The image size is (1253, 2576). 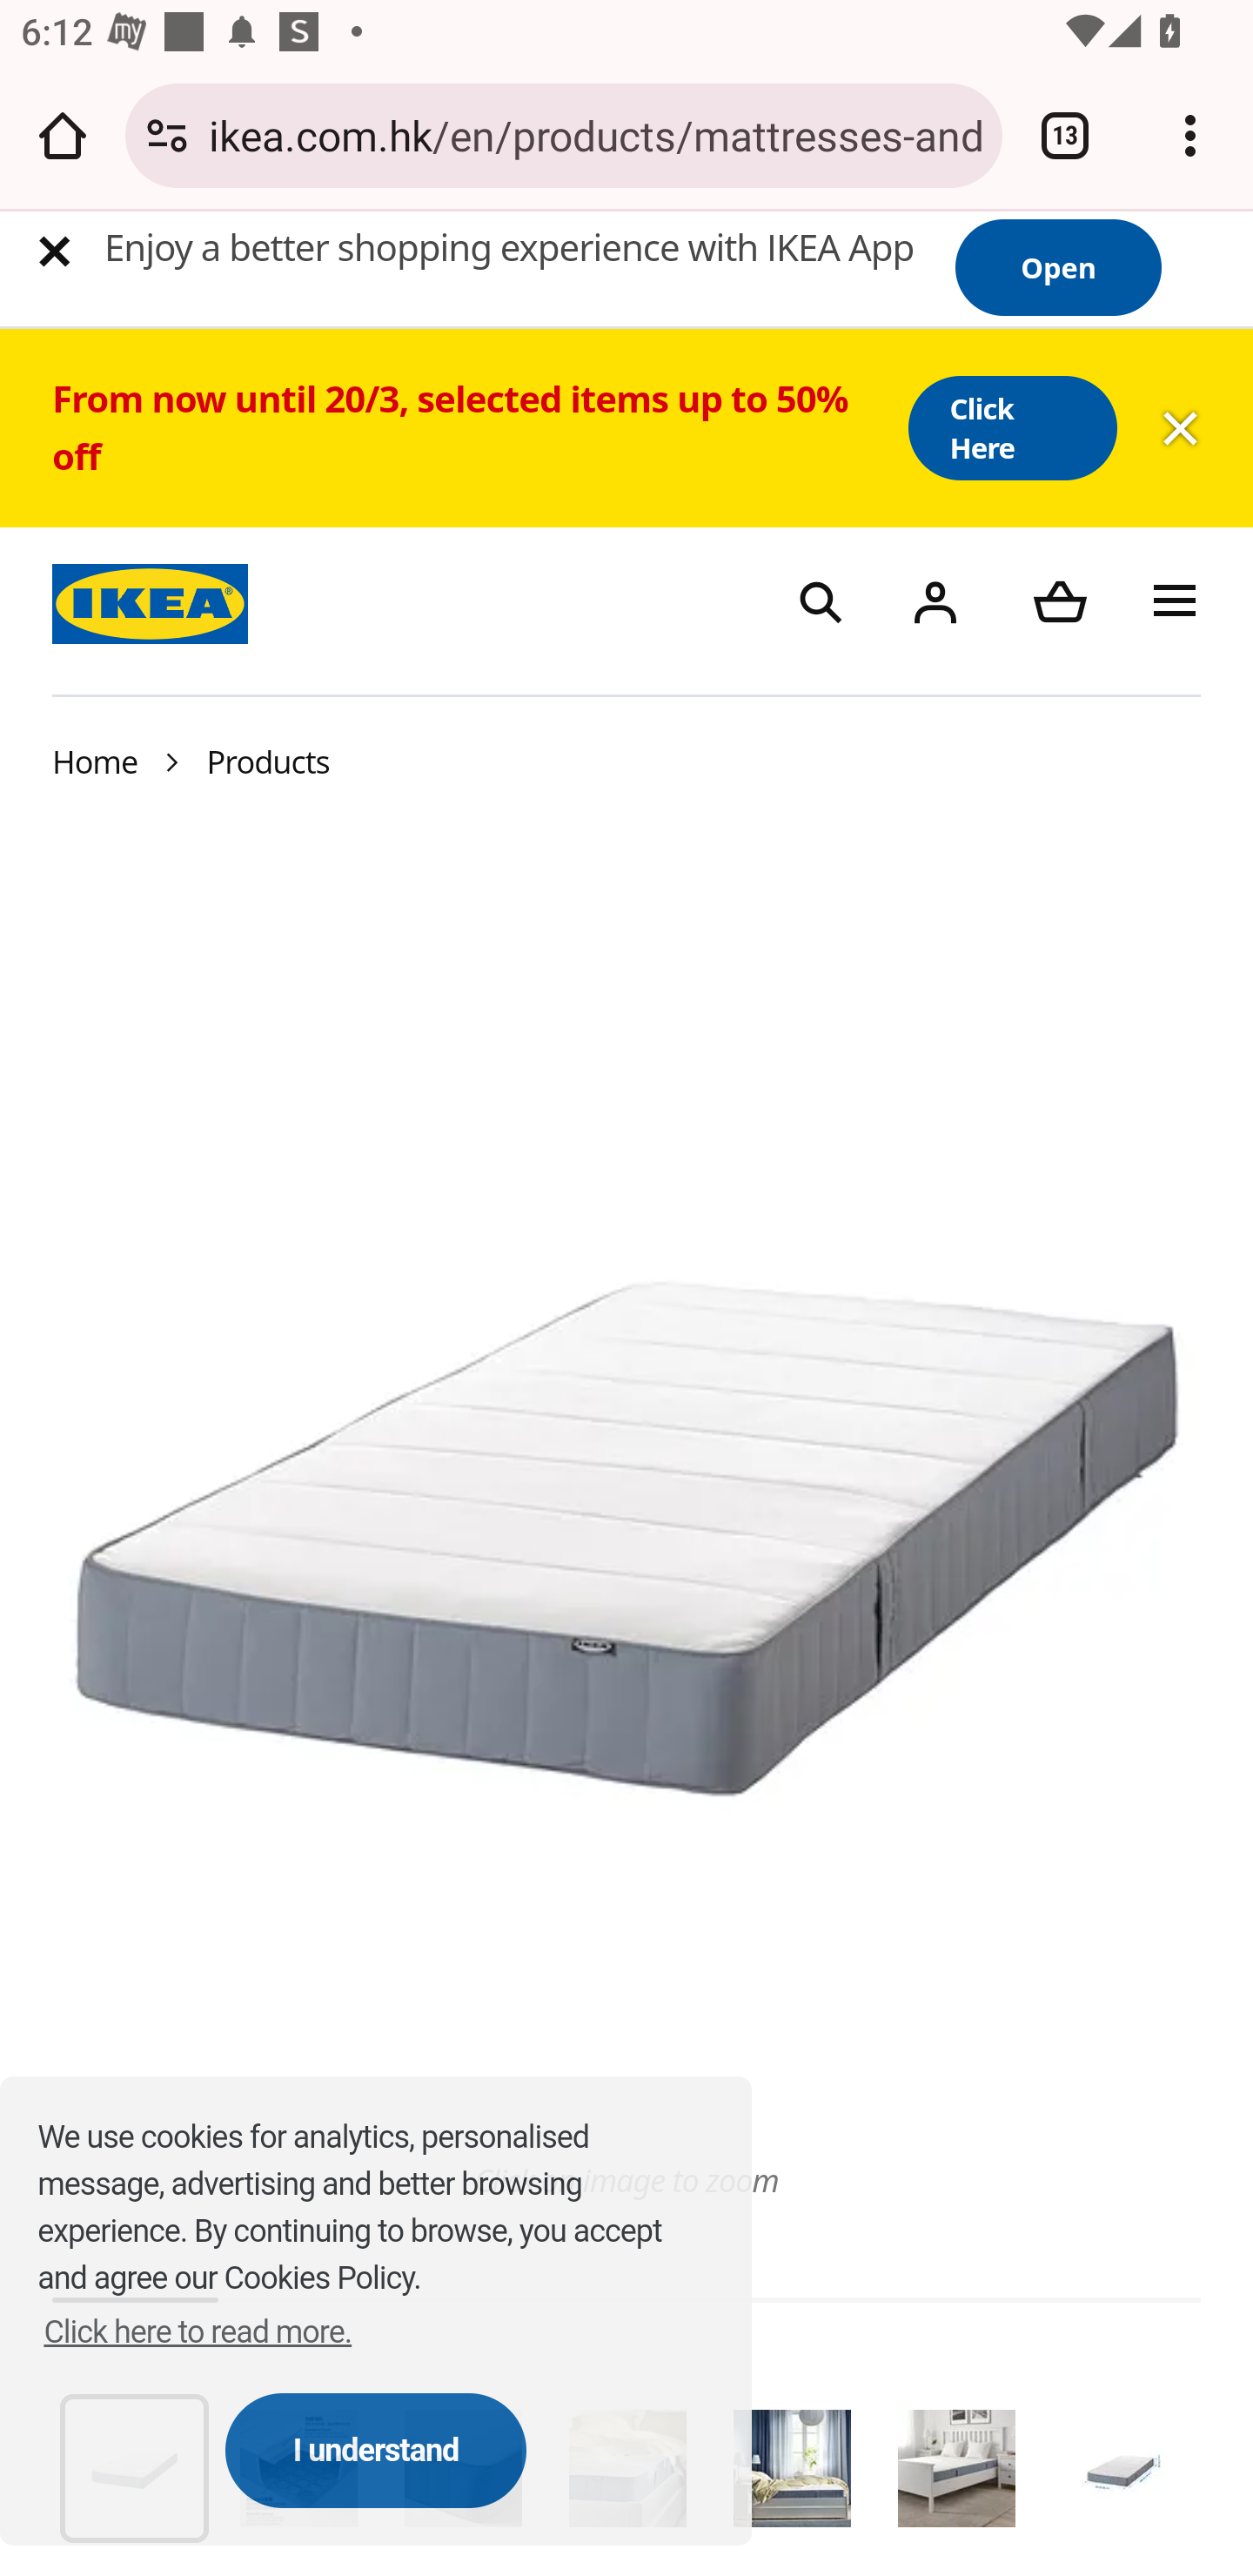 I want to click on , so click(x=935, y=600).